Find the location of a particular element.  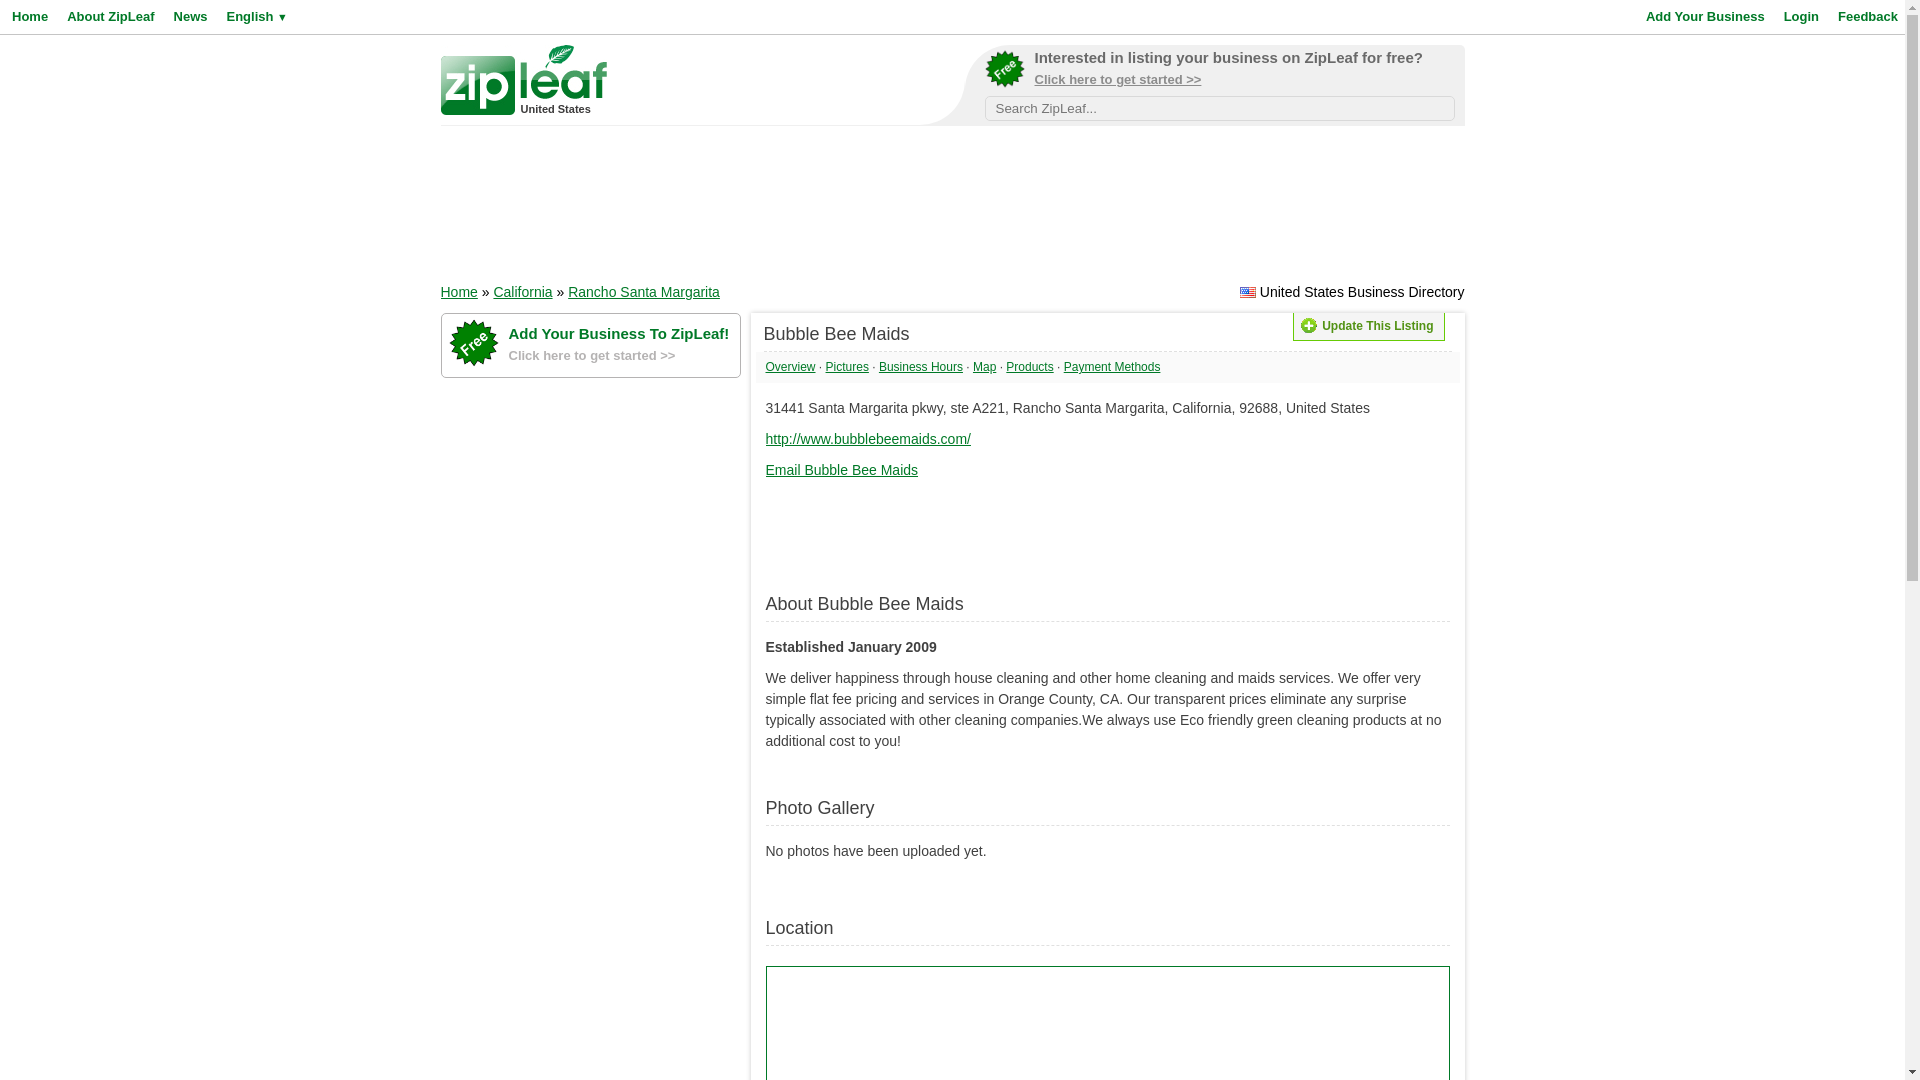

Add your business to ZipLeaf is located at coordinates (1218, 72).